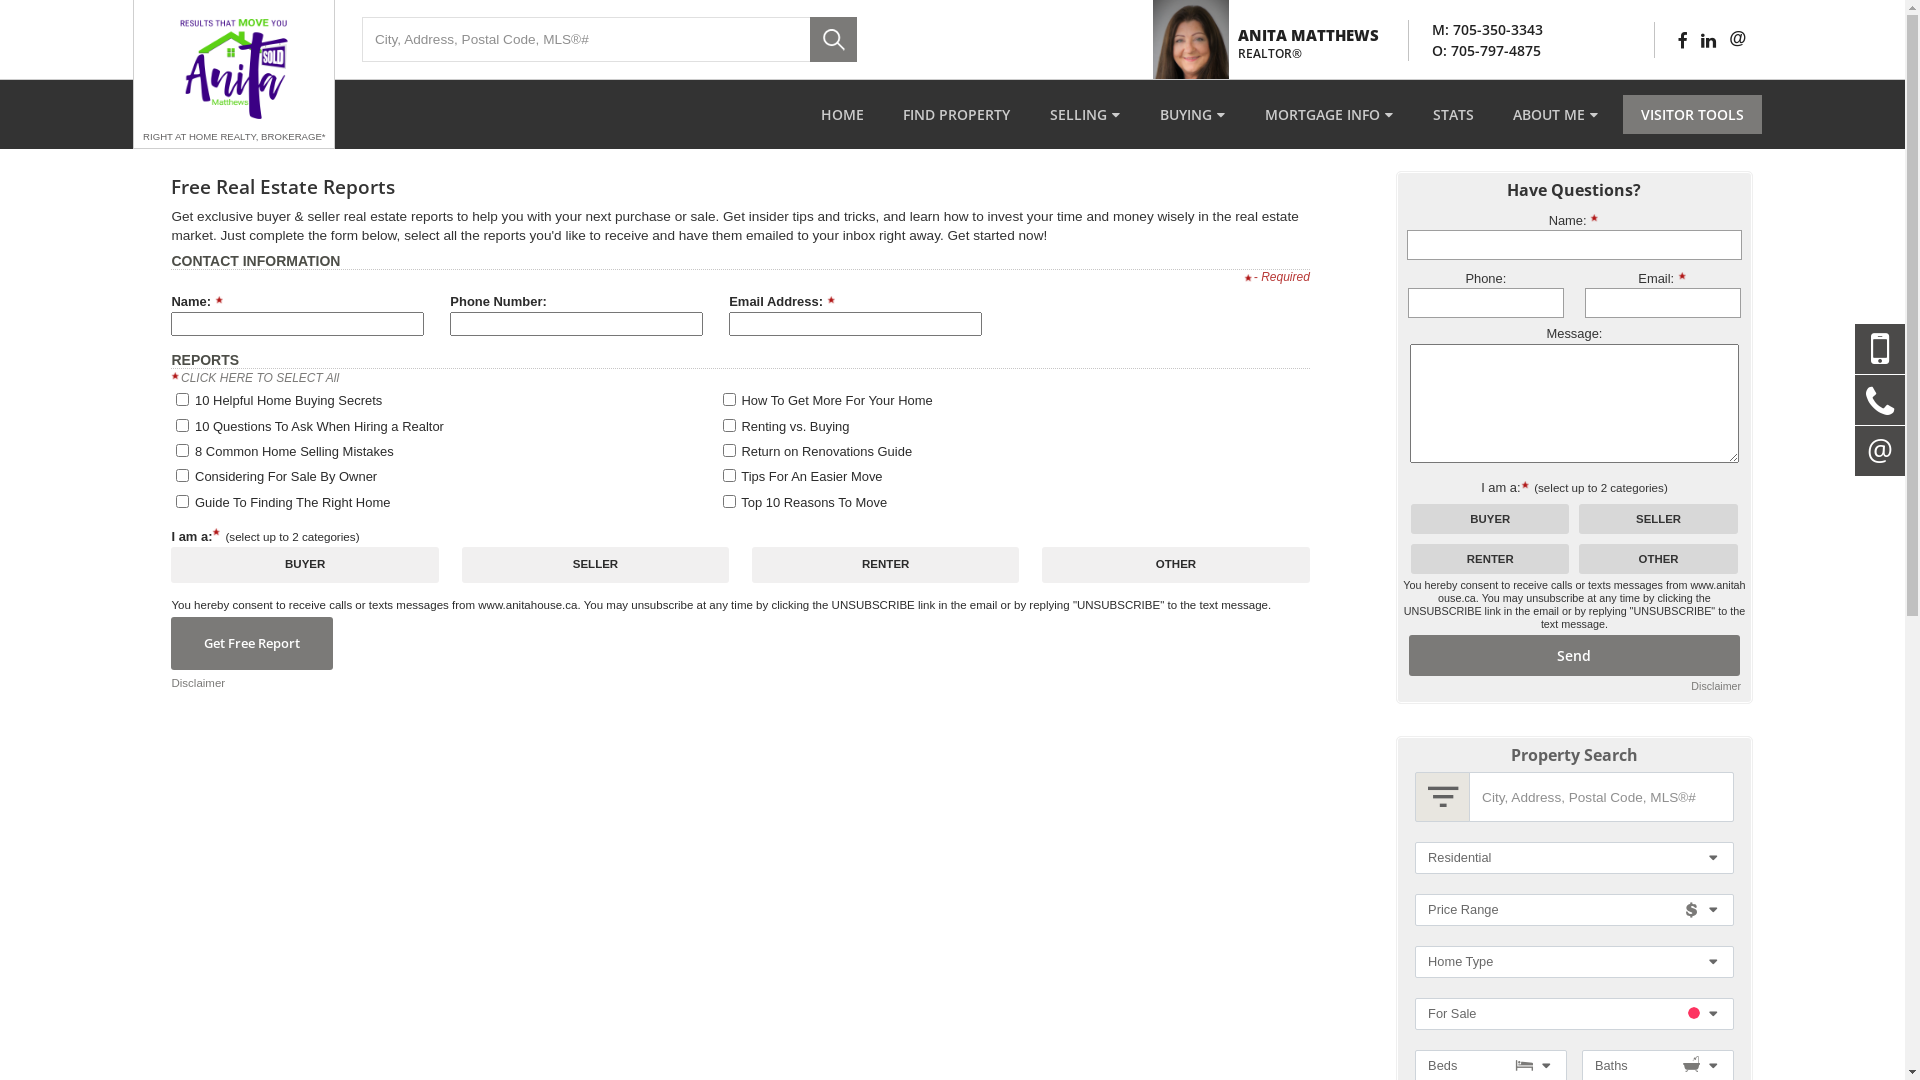 The height and width of the screenshot is (1080, 1920). I want to click on Home Type, so click(1574, 962).